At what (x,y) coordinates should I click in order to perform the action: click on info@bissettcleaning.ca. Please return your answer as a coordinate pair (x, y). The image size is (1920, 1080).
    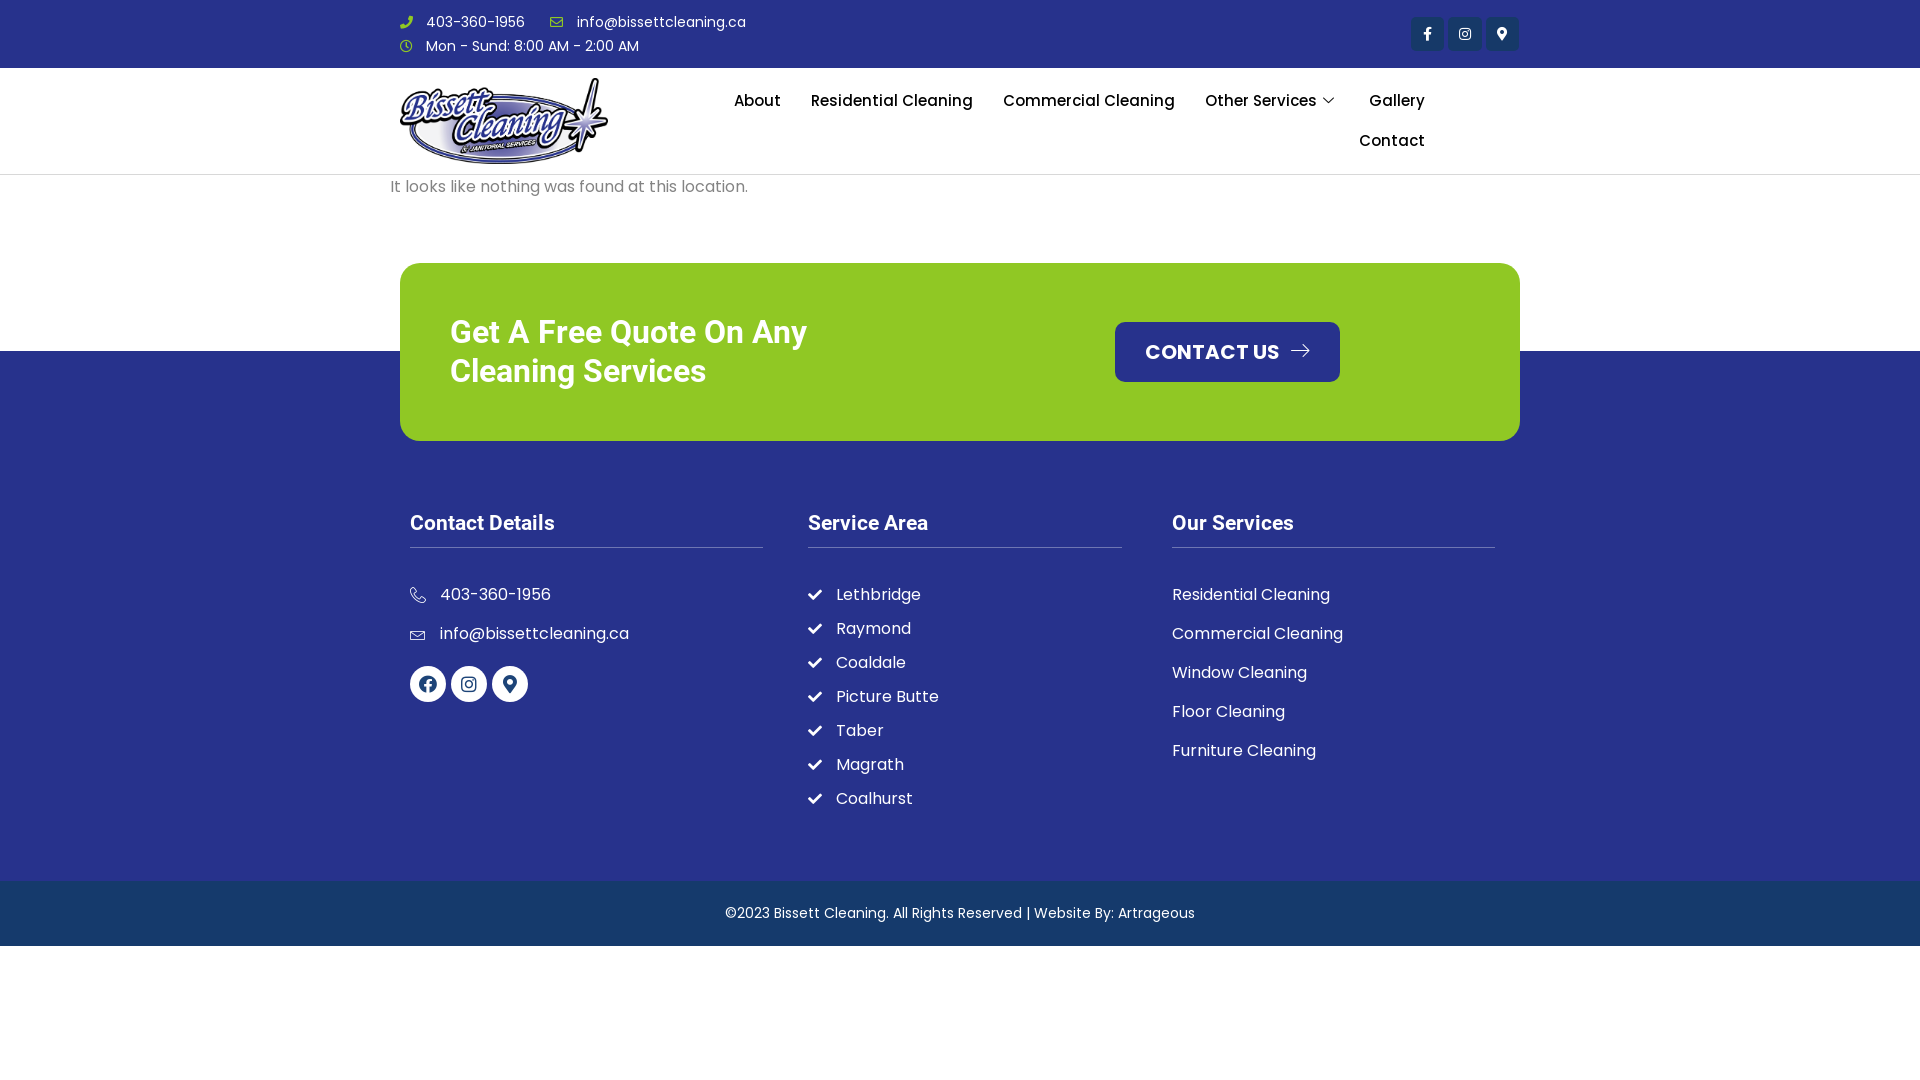
    Looking at the image, I should click on (648, 22).